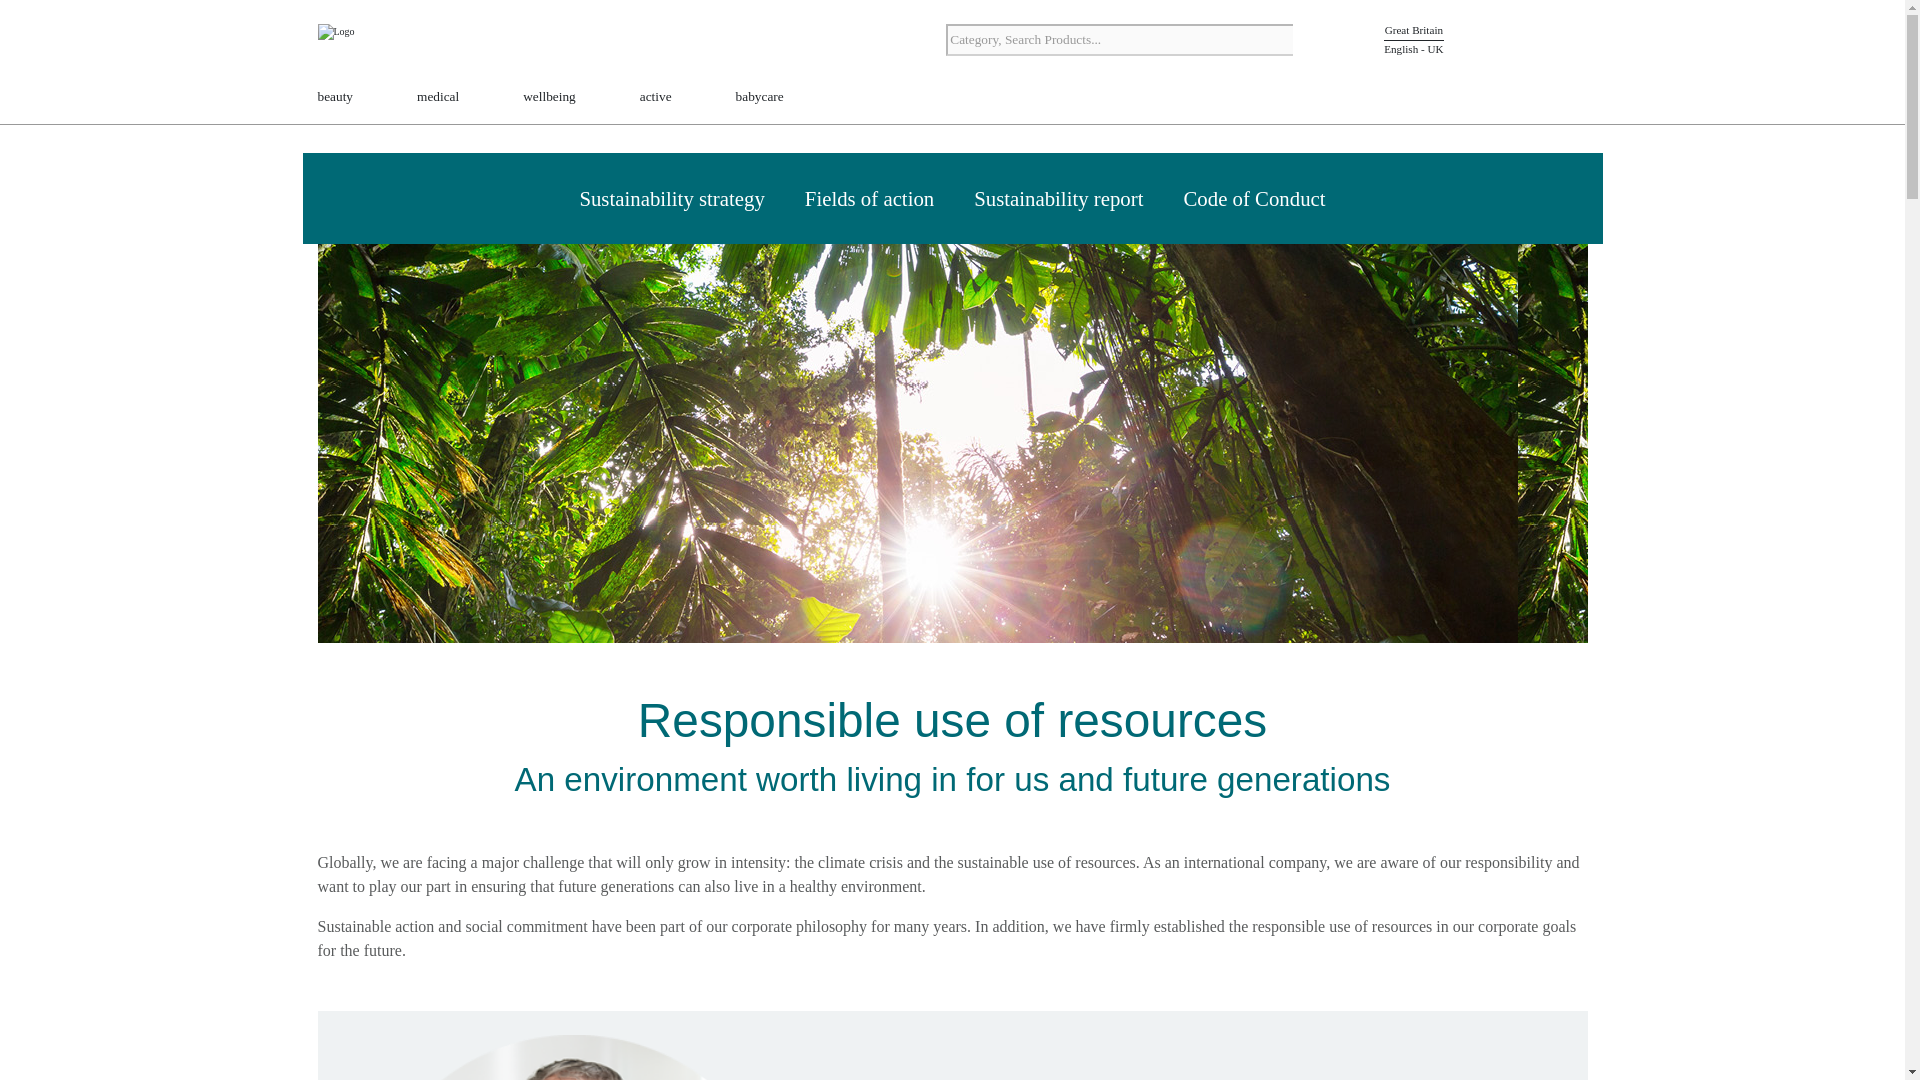 The height and width of the screenshot is (1080, 1920). What do you see at coordinates (378, 42) in the screenshot?
I see `Logo` at bounding box center [378, 42].